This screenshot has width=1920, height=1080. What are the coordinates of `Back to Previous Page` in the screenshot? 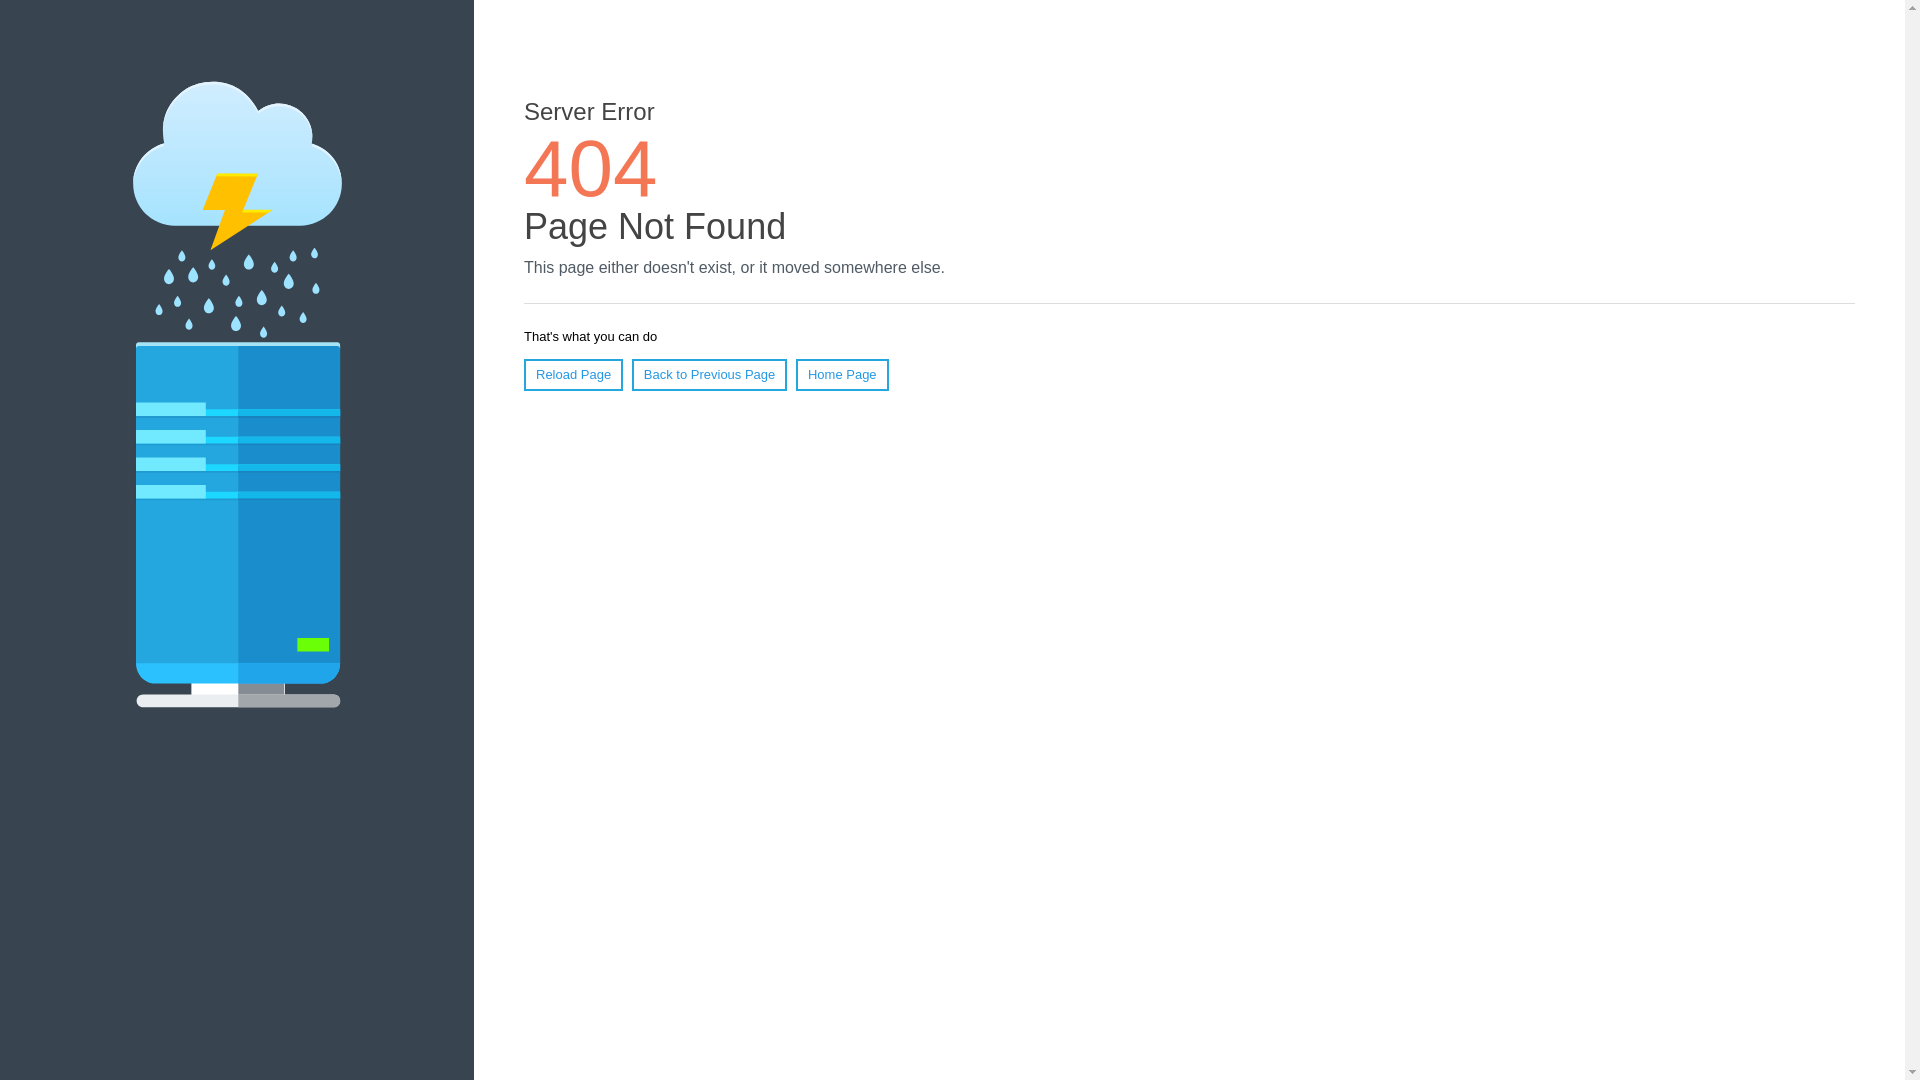 It's located at (710, 375).